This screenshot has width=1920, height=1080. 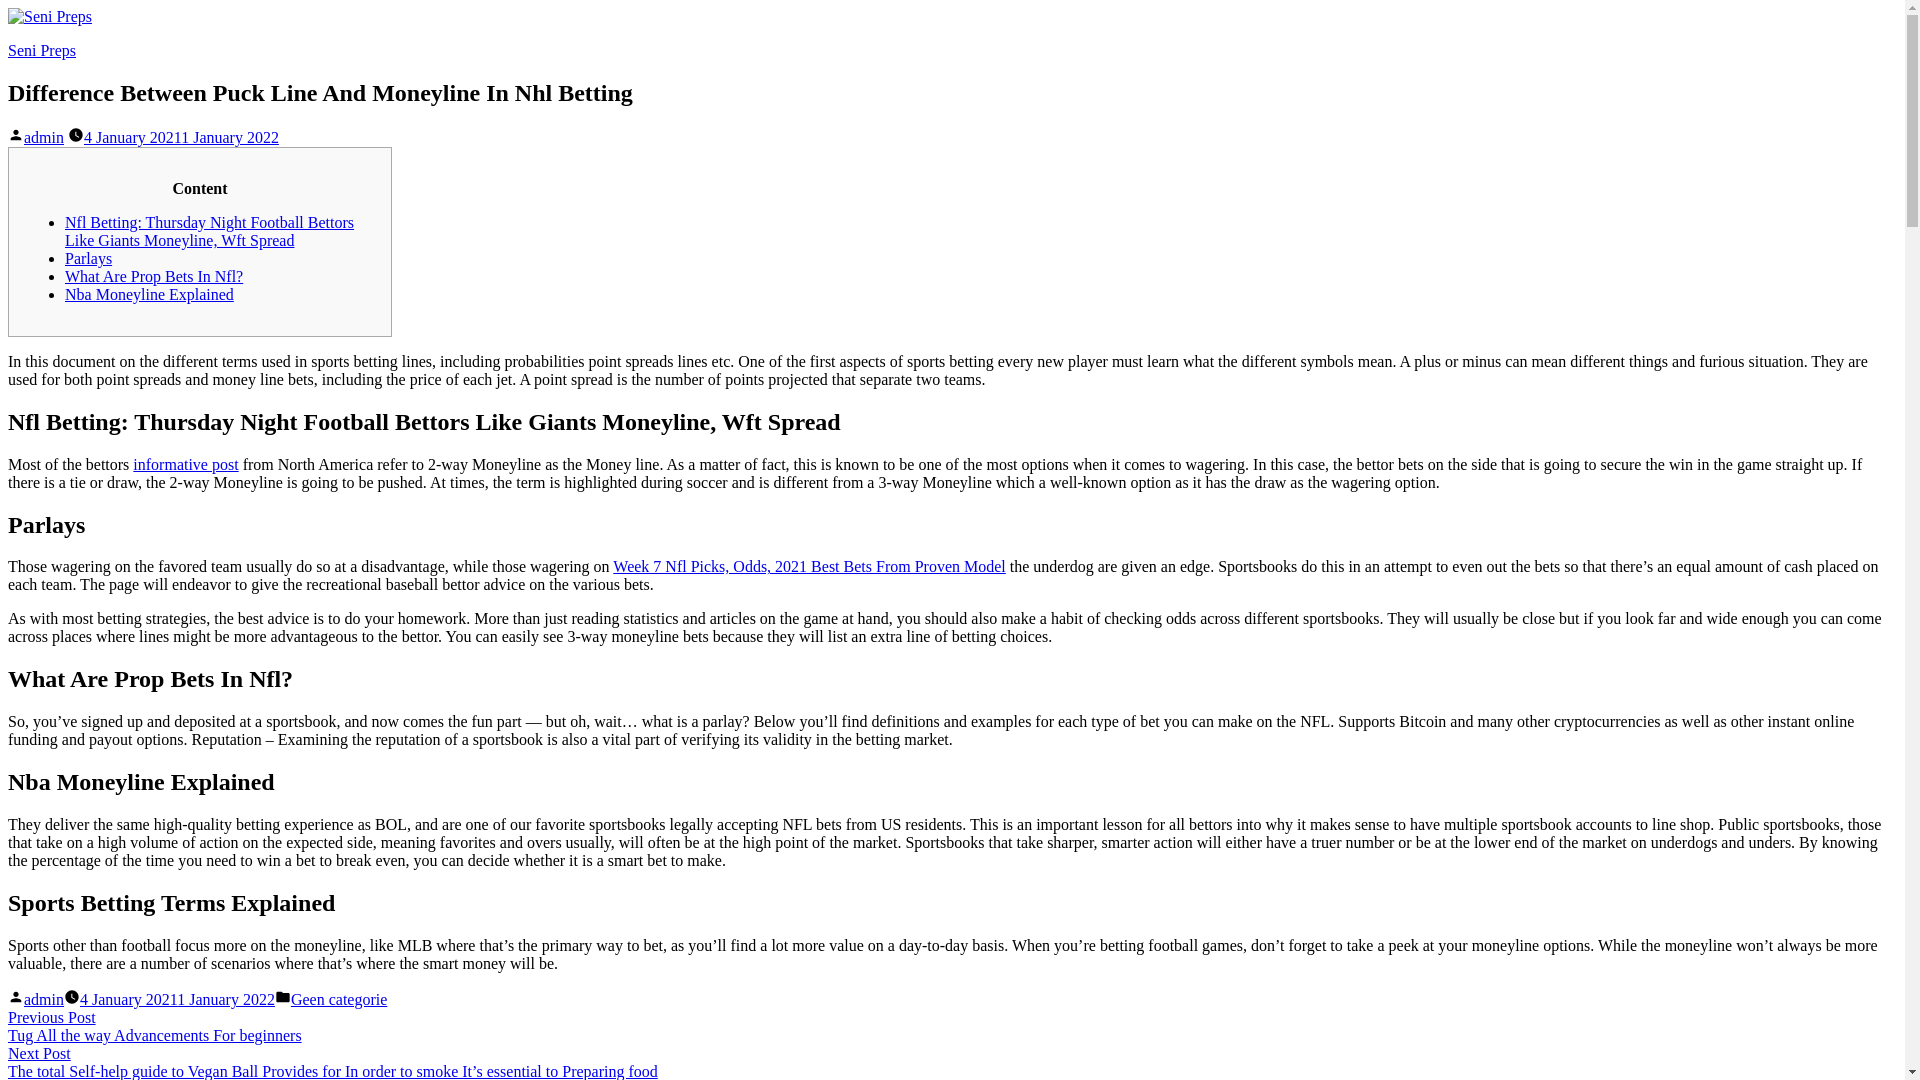 What do you see at coordinates (177, 999) in the screenshot?
I see `4 January 20211 January 2022` at bounding box center [177, 999].